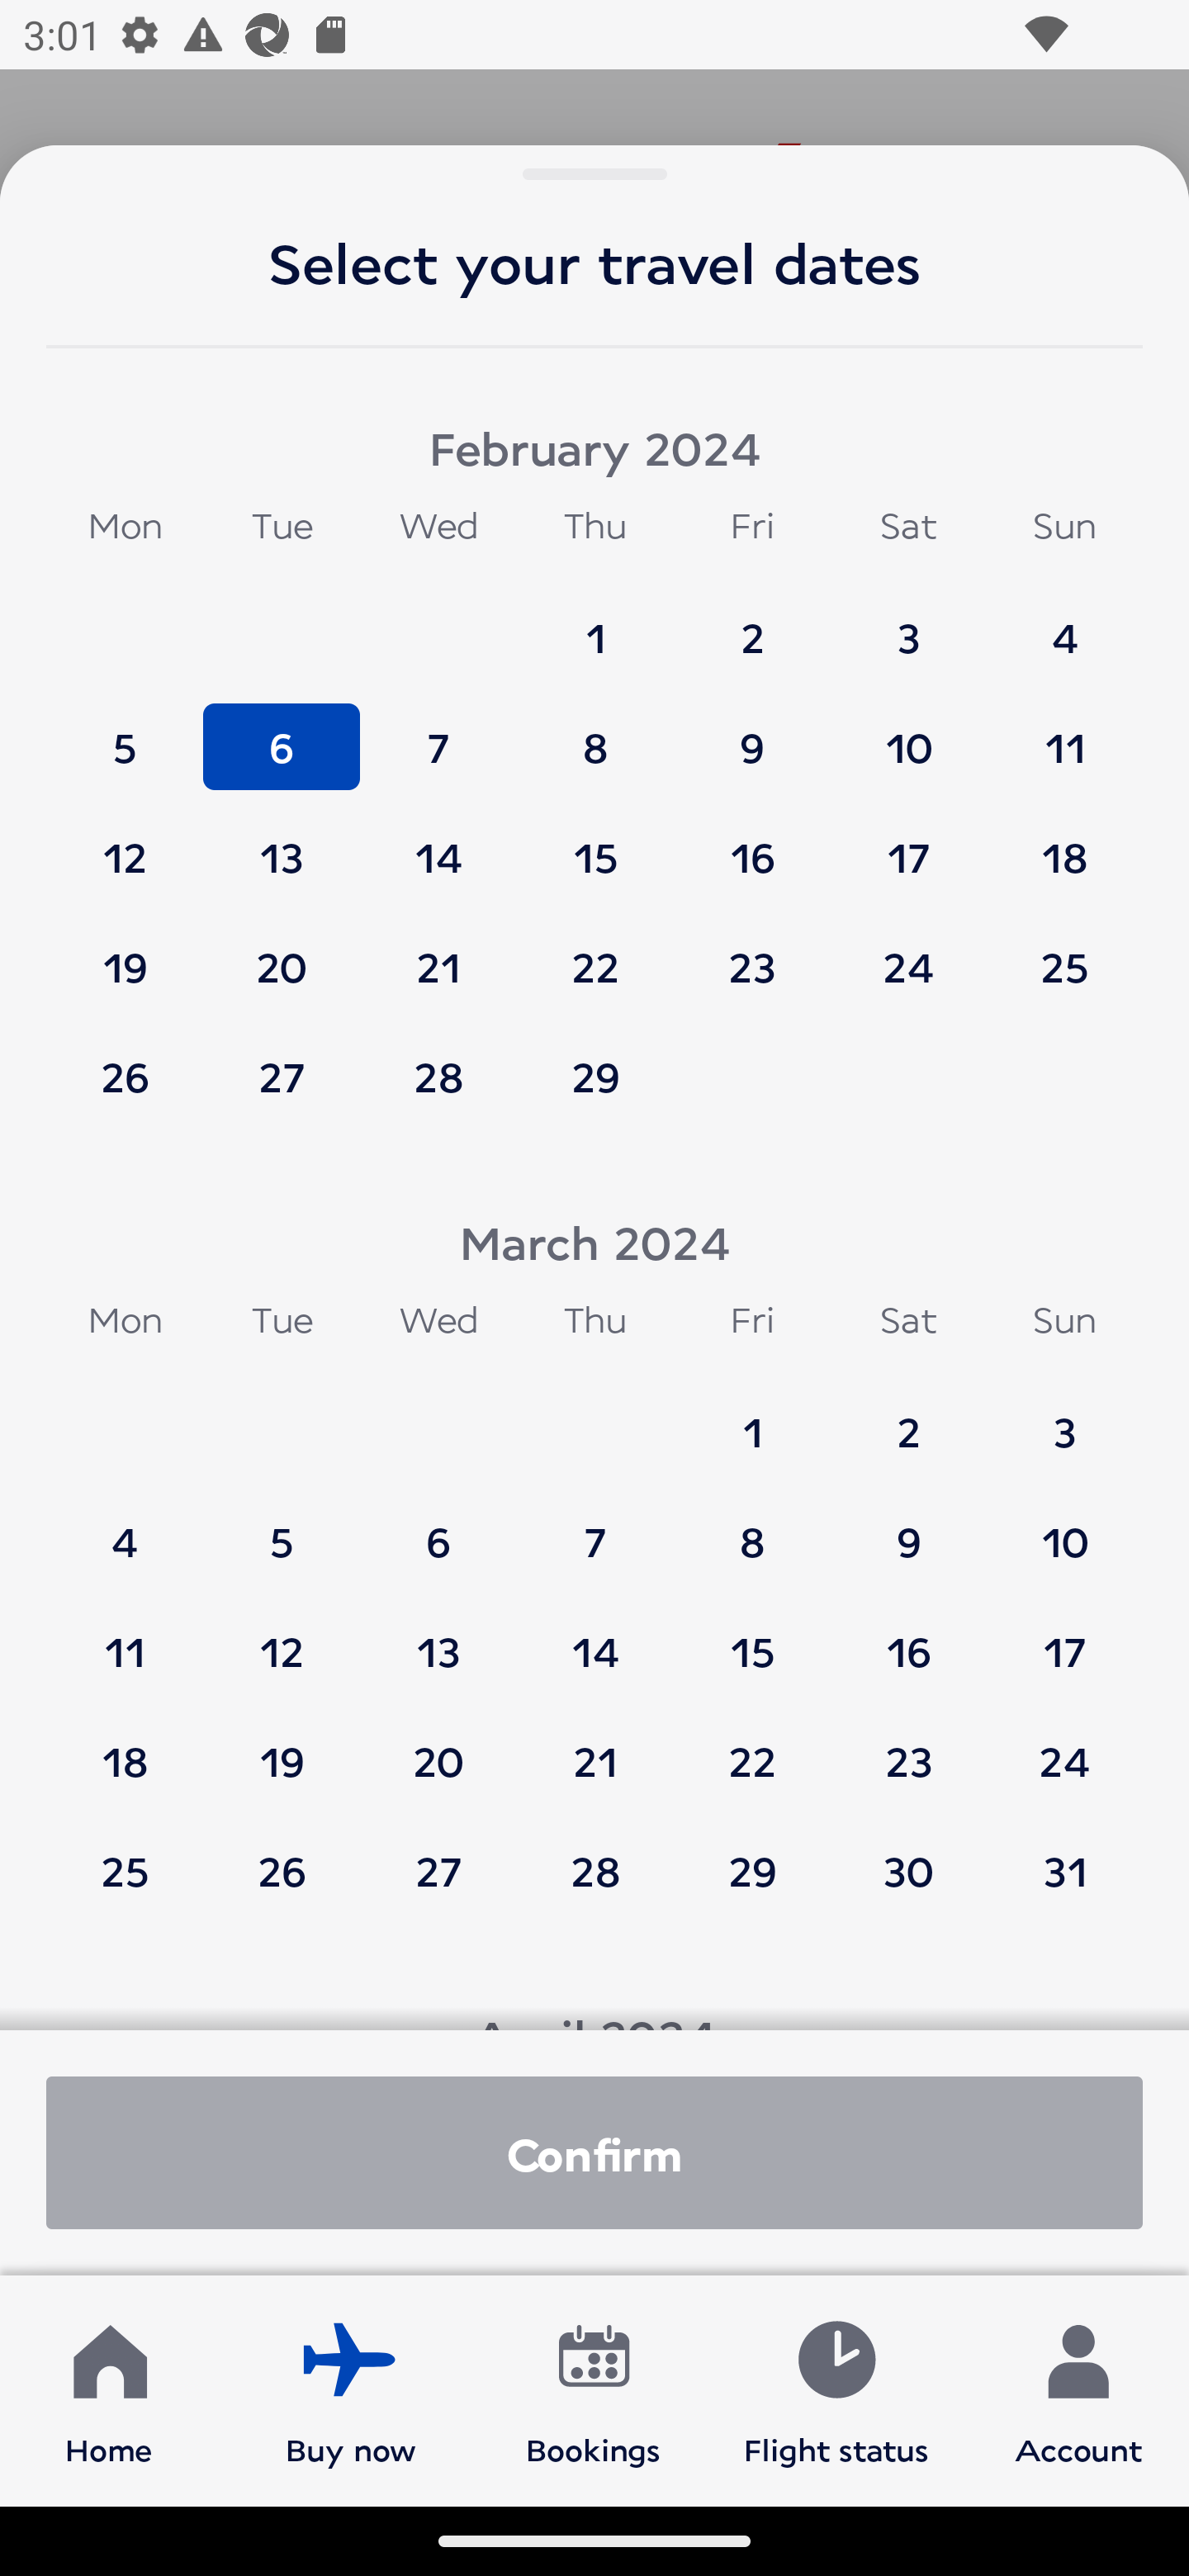  I want to click on 3, so click(908, 623).